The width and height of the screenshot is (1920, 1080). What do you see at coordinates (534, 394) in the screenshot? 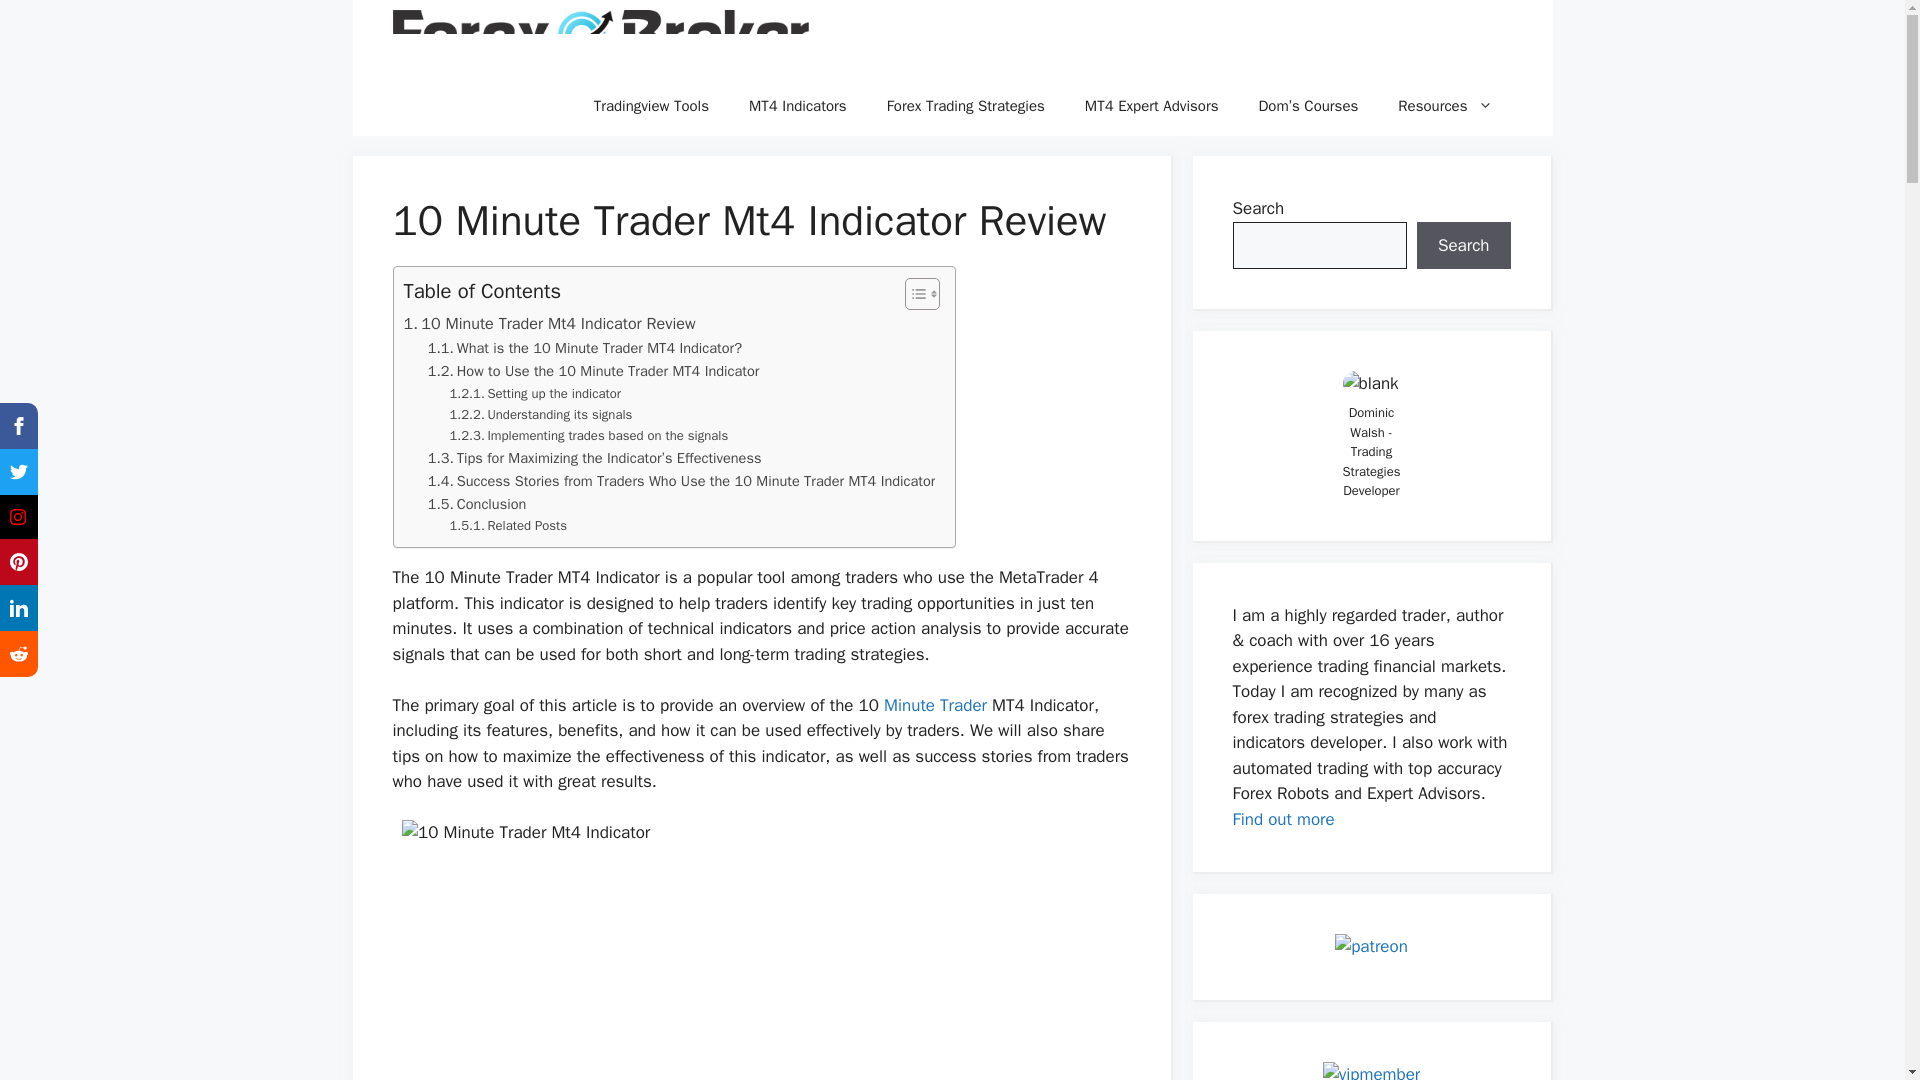
I see `Setting up the indicator` at bounding box center [534, 394].